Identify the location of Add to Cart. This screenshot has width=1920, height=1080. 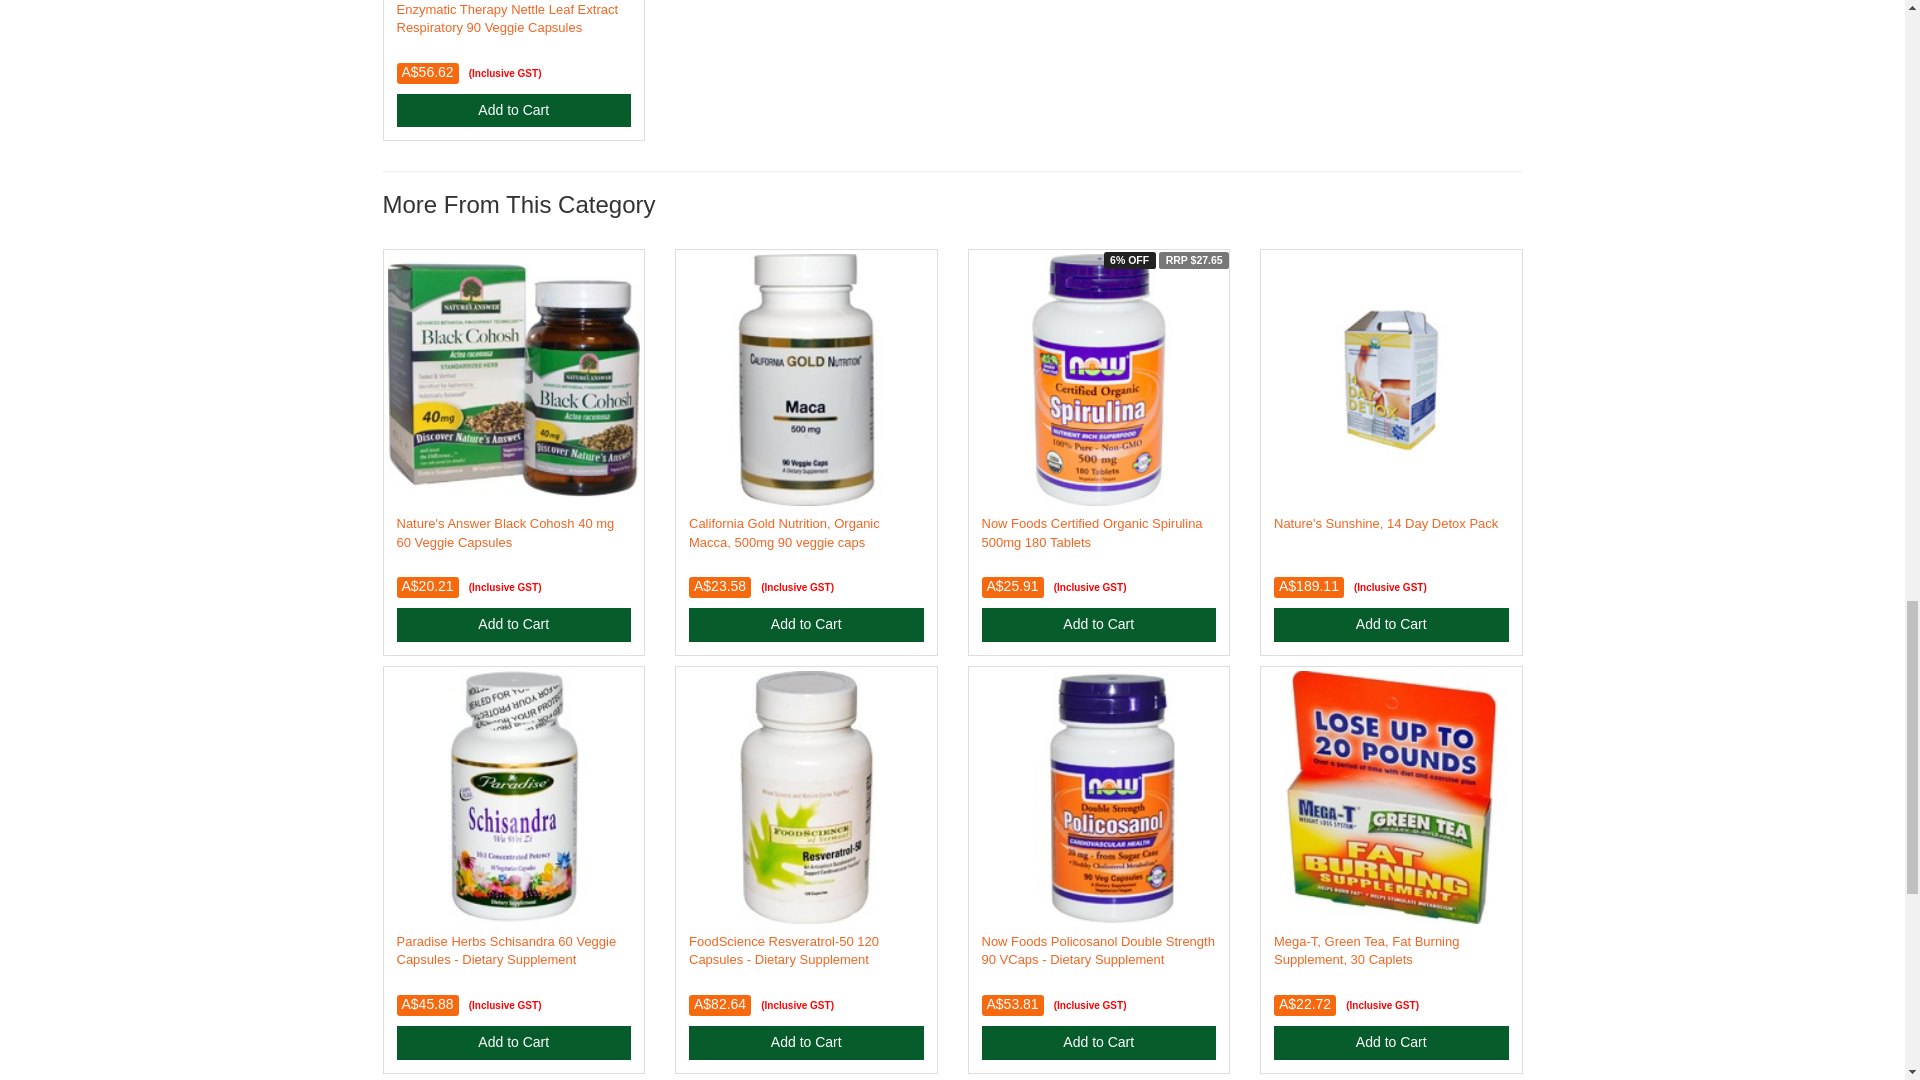
(513, 624).